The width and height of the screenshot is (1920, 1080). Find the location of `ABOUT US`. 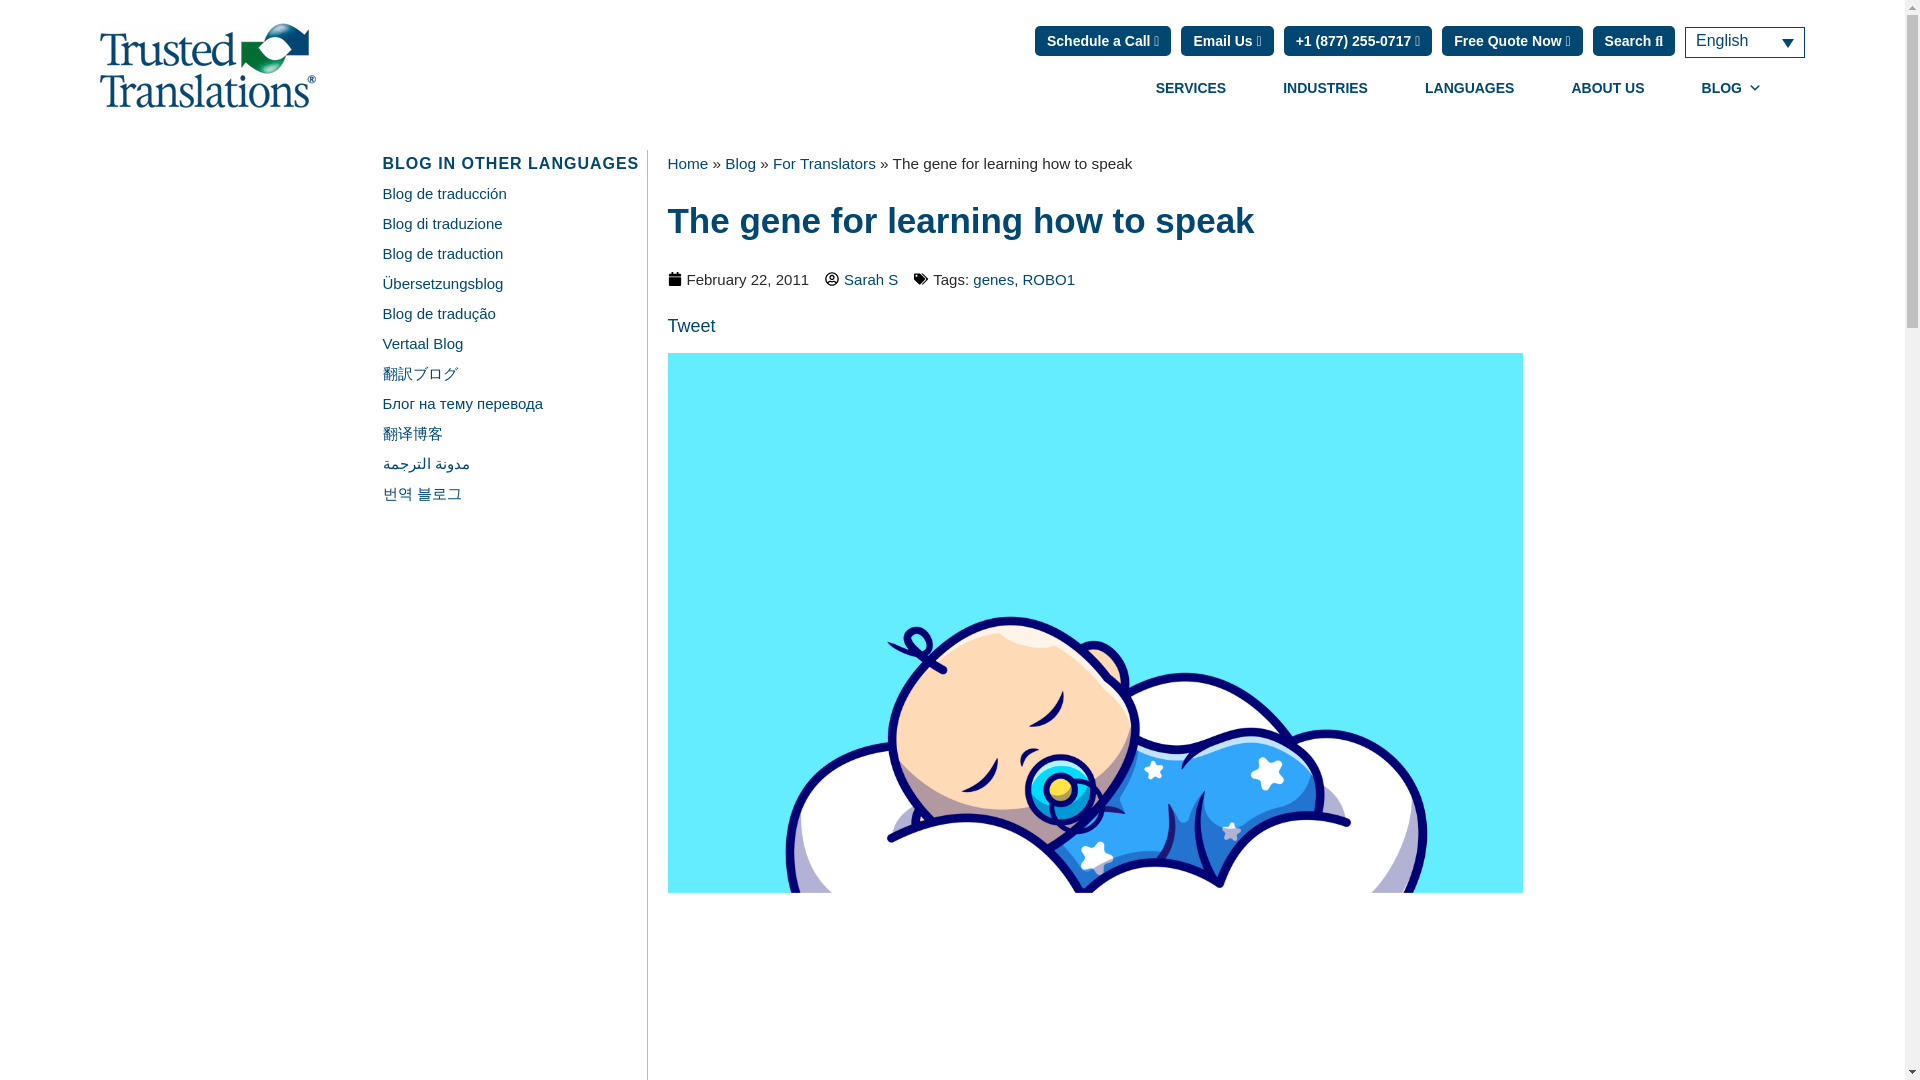

ABOUT US is located at coordinates (1606, 88).